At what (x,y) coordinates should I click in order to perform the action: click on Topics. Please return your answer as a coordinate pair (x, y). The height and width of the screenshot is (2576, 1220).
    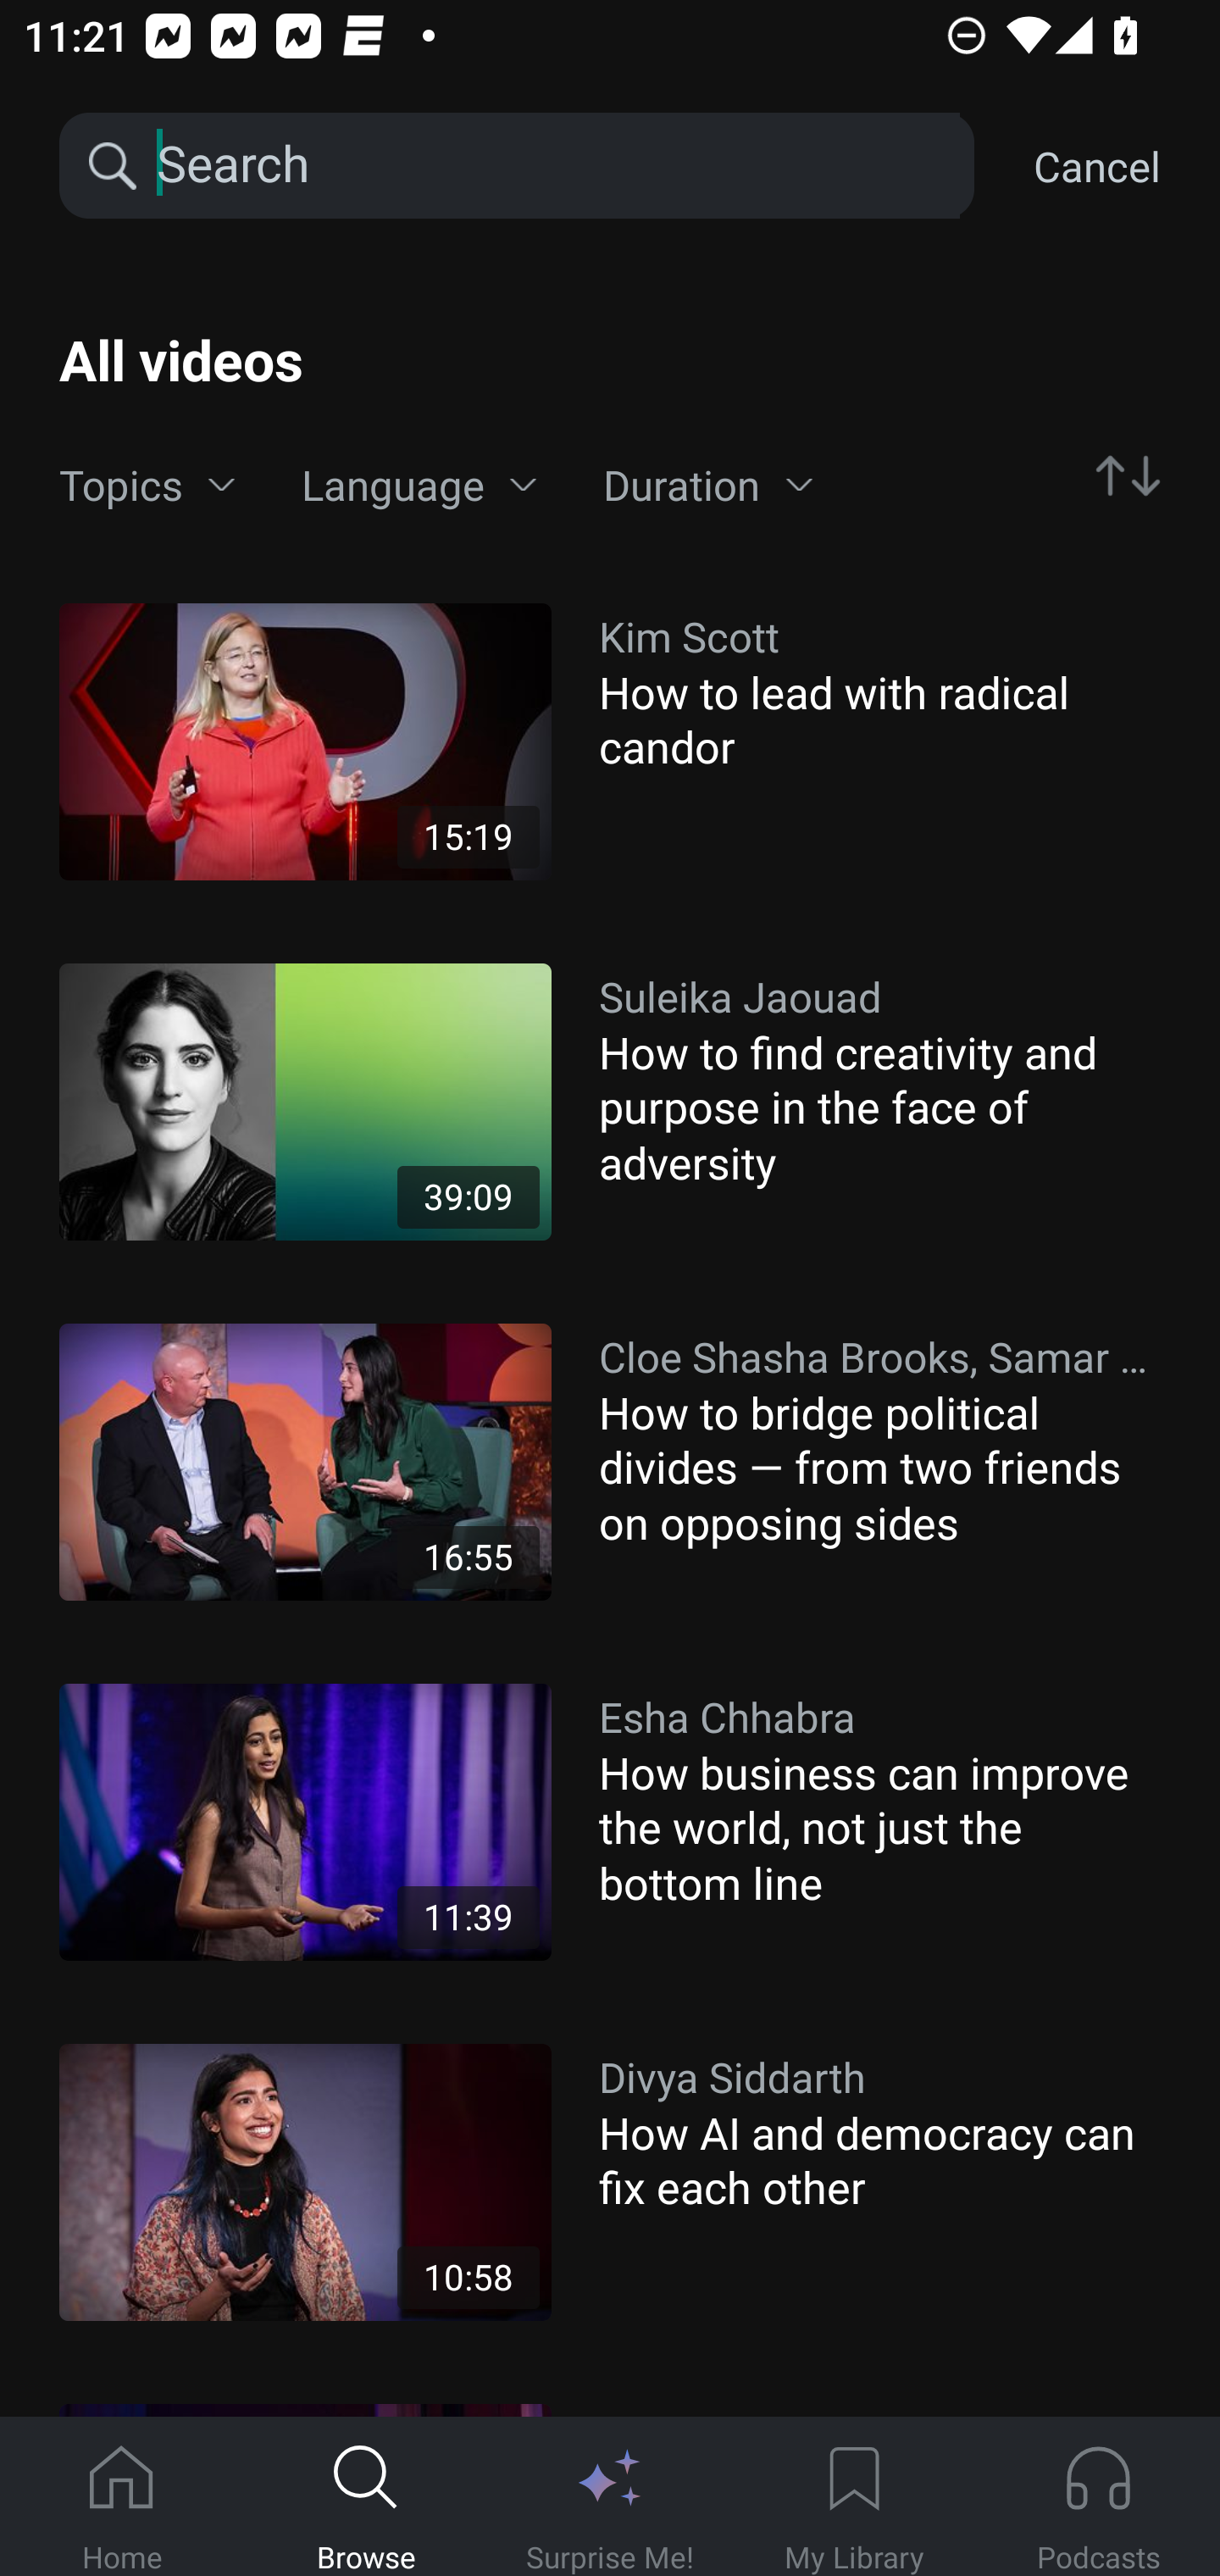
    Looking at the image, I should click on (147, 486).